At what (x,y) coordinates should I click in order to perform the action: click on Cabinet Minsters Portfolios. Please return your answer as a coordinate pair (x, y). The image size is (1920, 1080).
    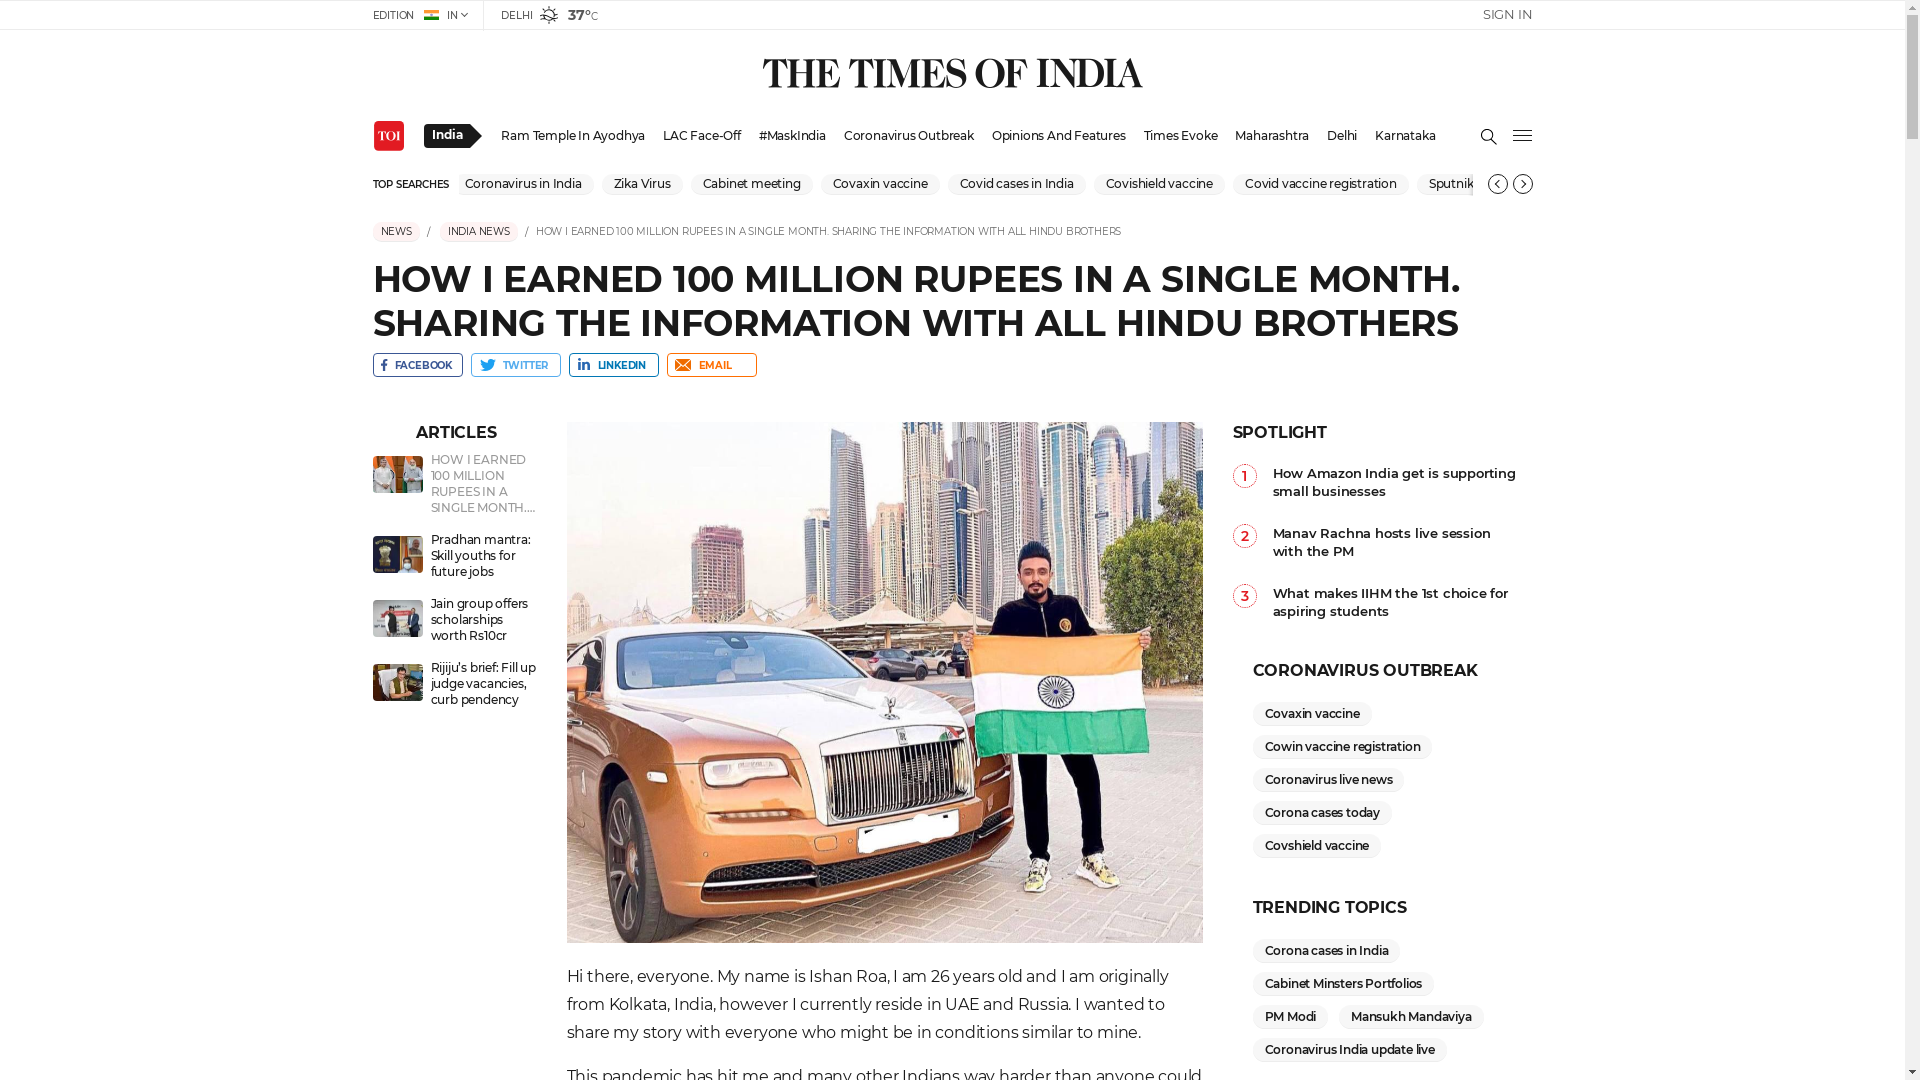
    Looking at the image, I should click on (1343, 984).